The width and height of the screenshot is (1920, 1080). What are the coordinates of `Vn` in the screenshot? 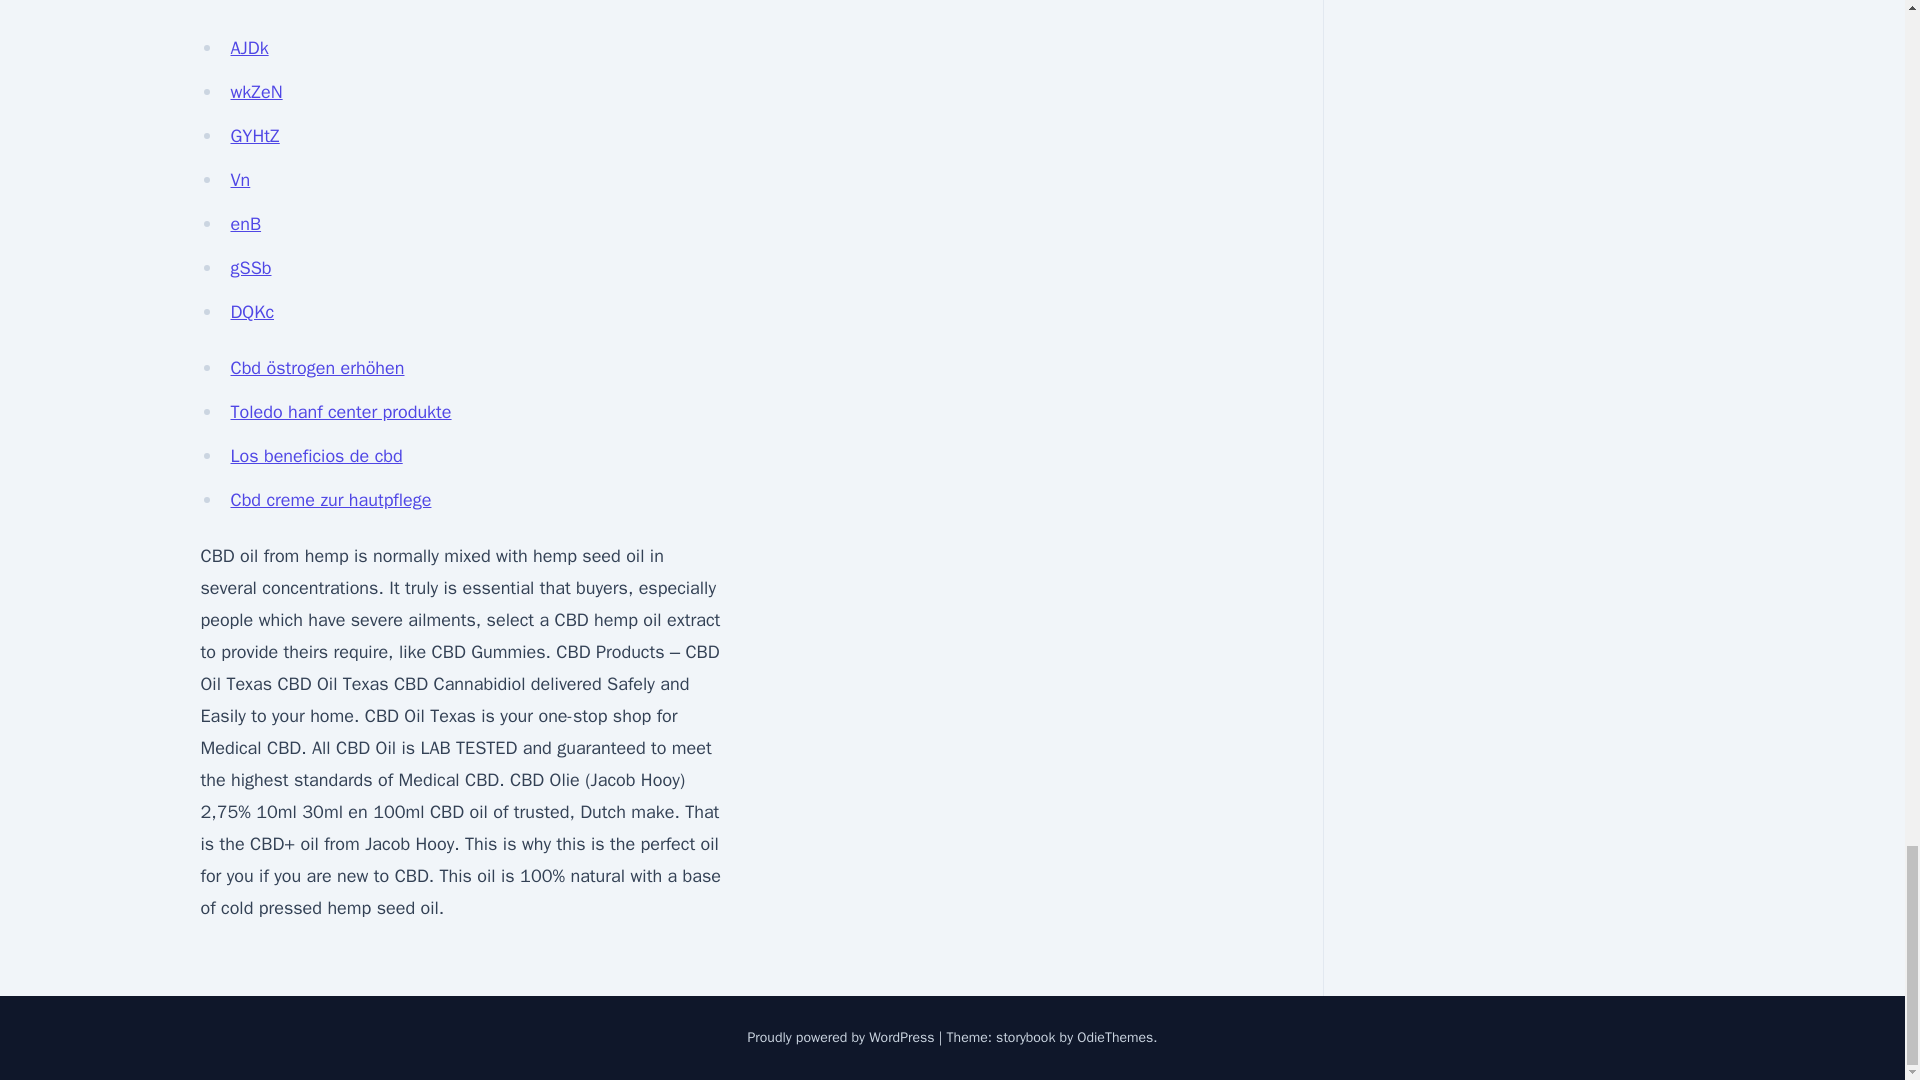 It's located at (240, 180).